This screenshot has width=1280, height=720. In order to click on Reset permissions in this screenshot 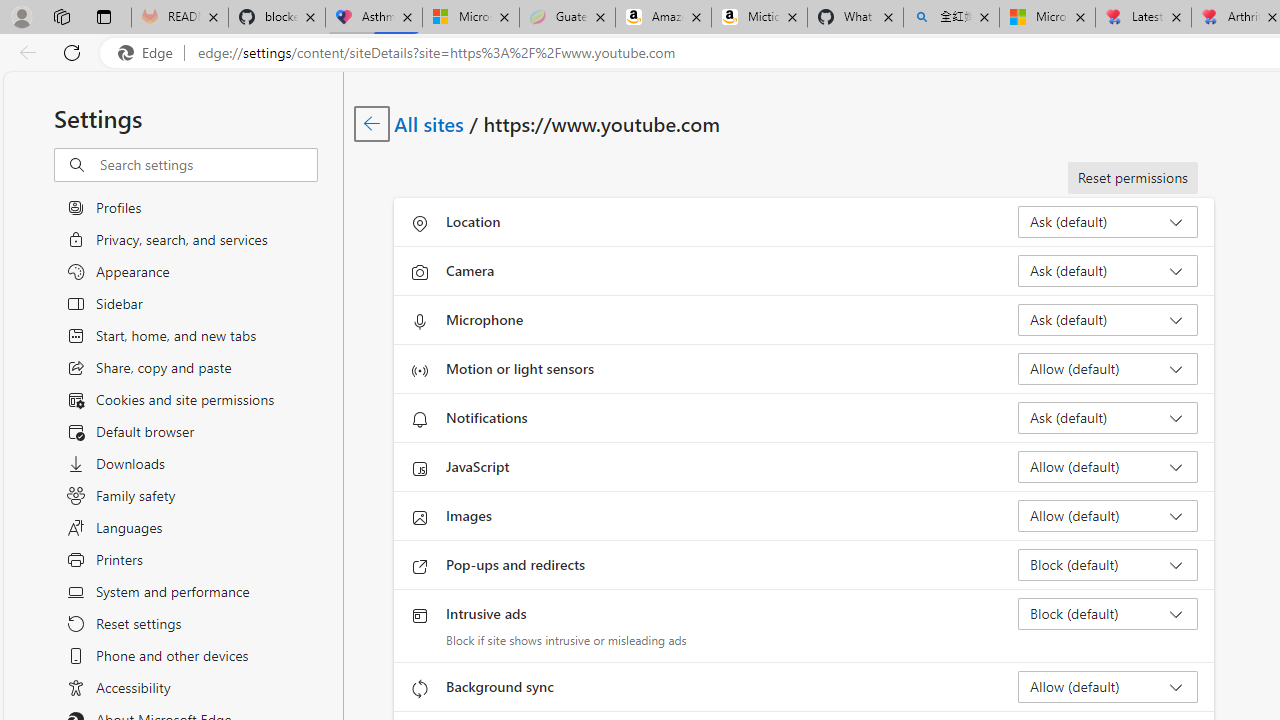, I will do `click(1132, 178)`.